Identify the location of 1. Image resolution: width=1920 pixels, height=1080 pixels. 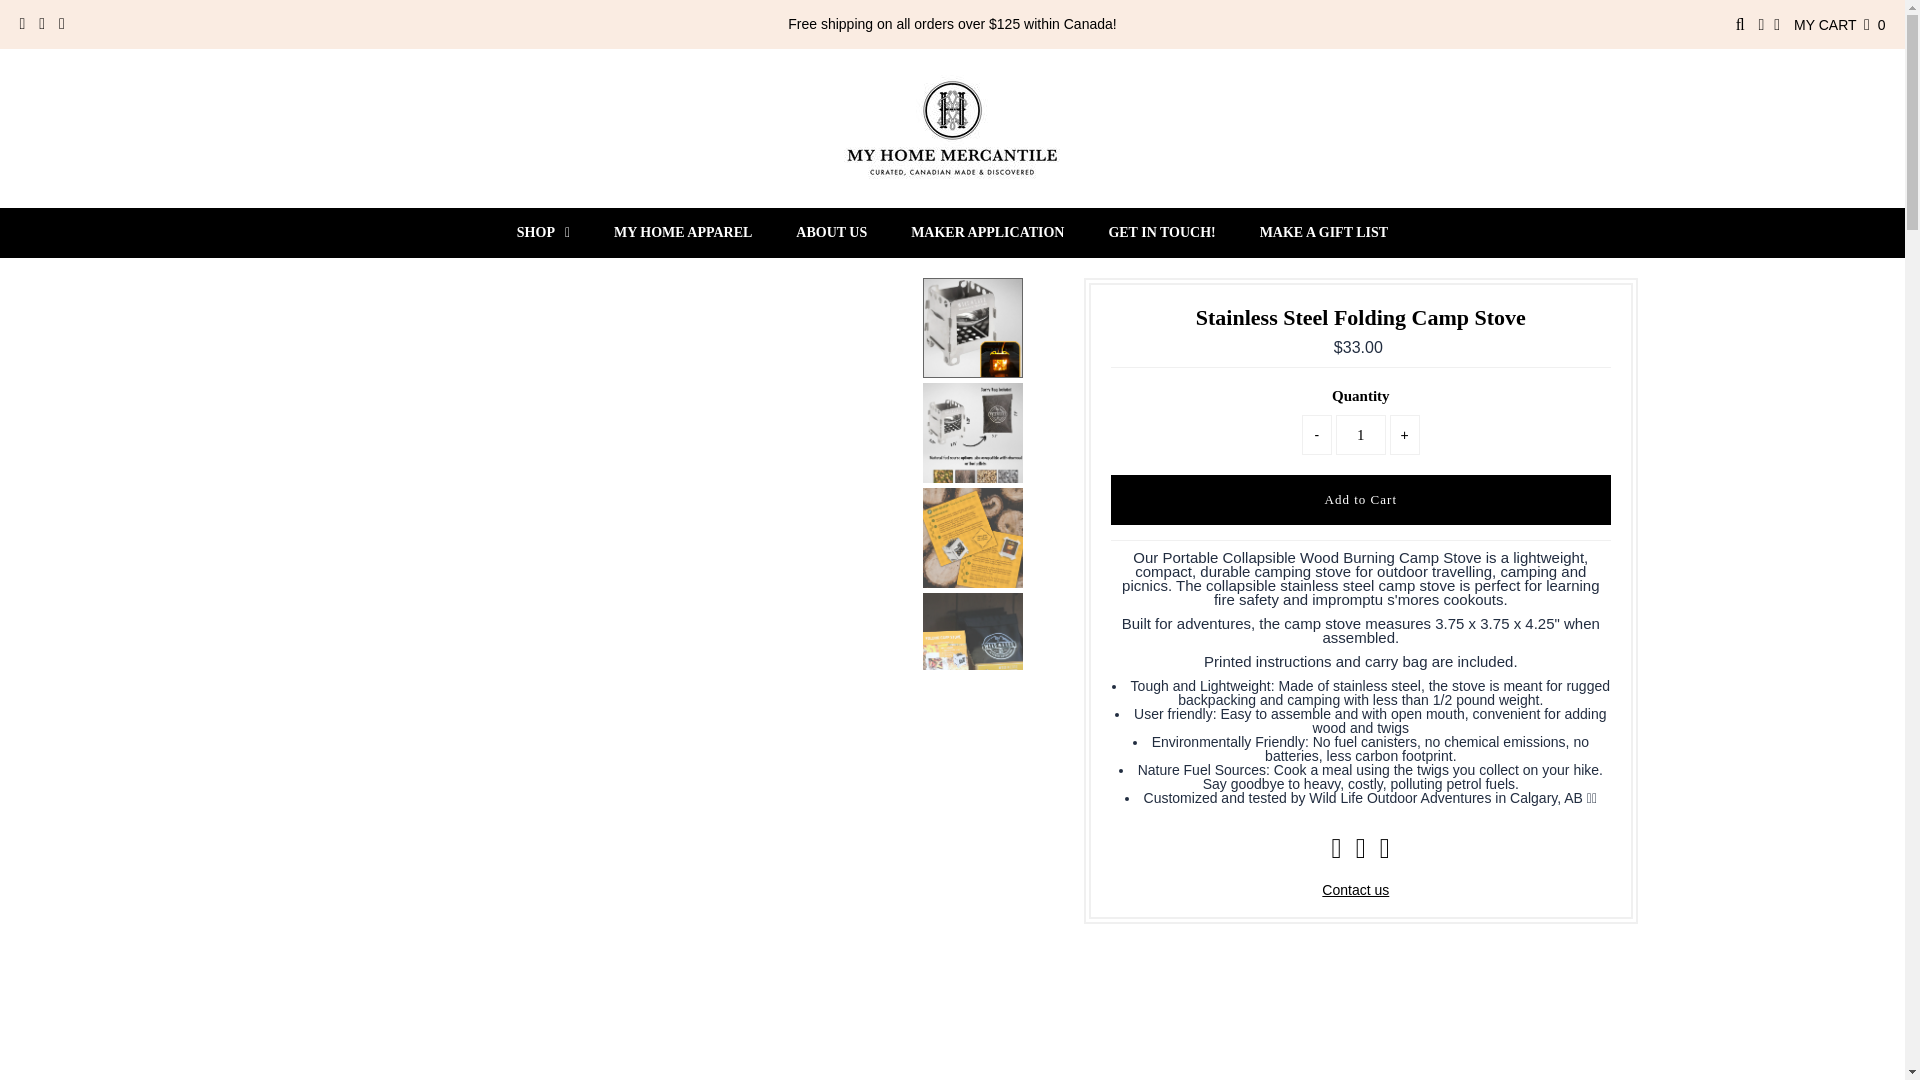
(1361, 434).